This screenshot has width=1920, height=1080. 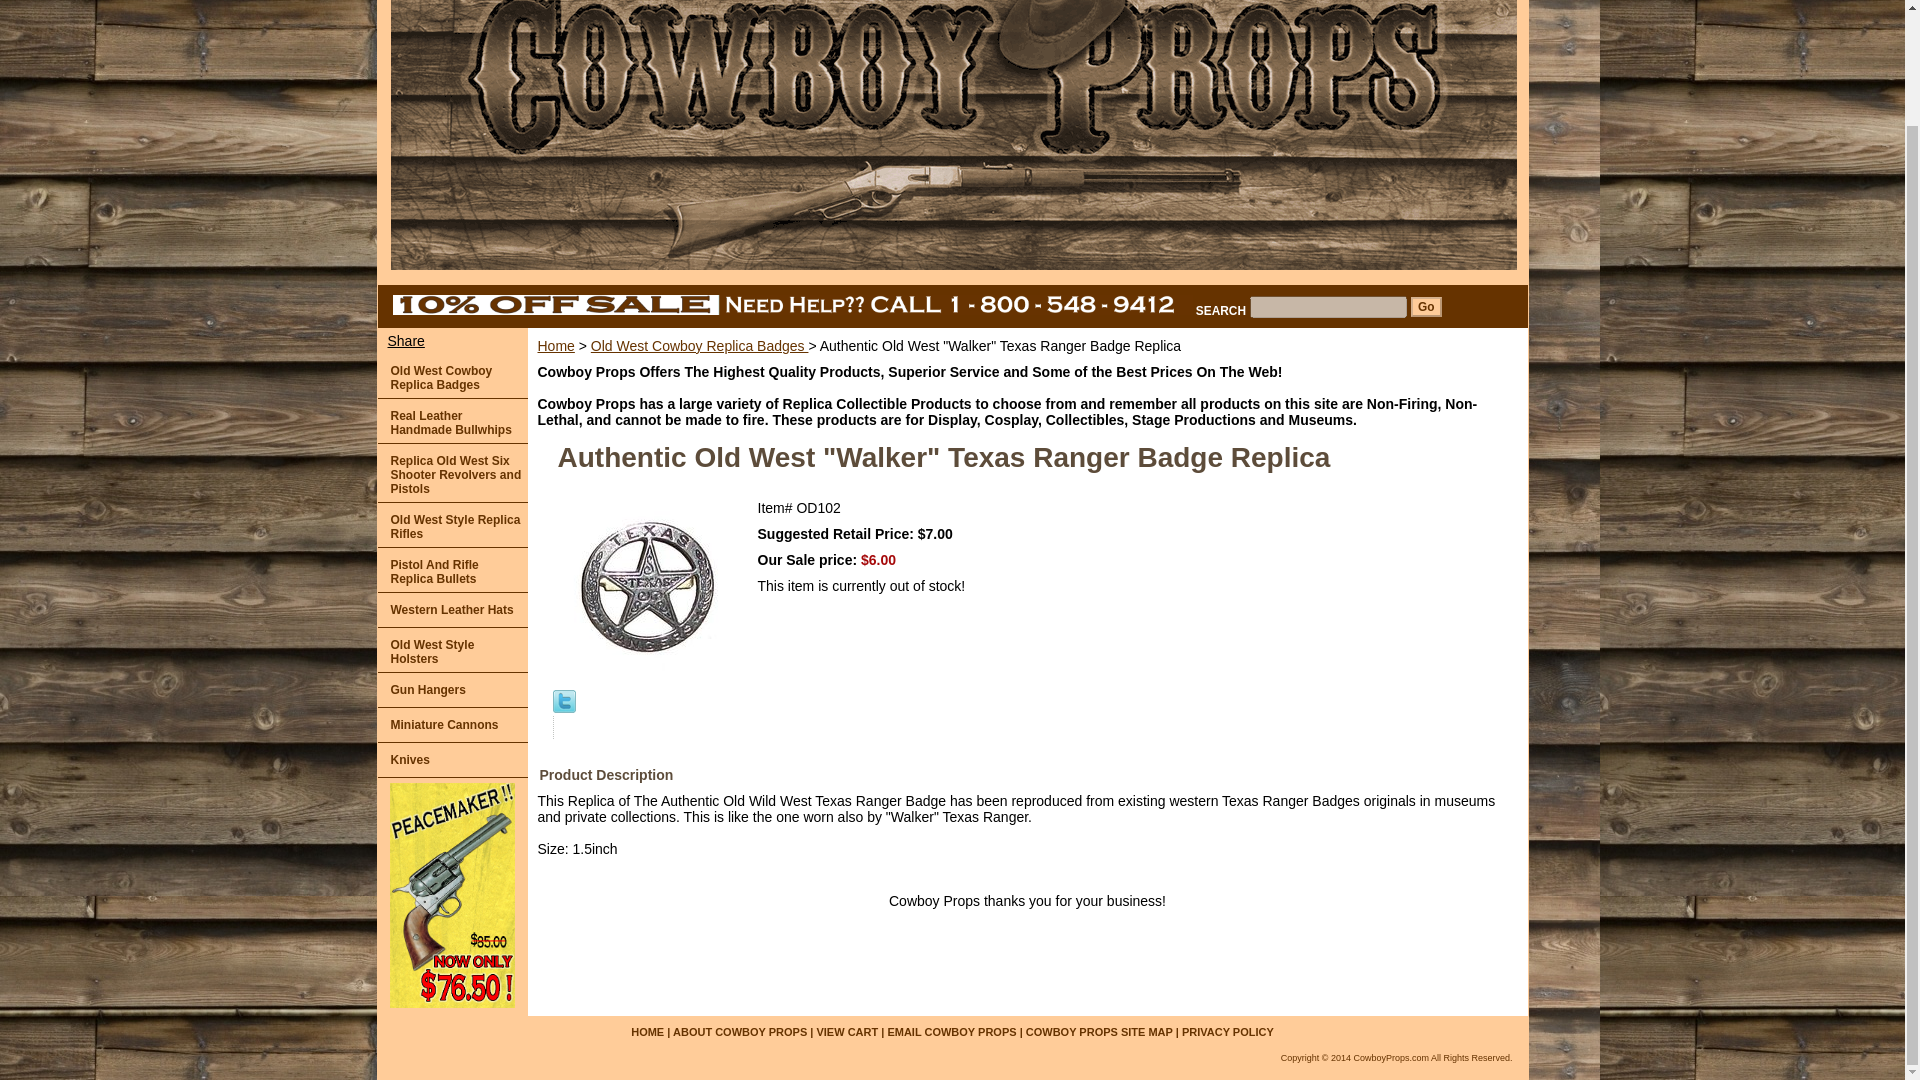 I want to click on Cowboy Props  , so click(x=628, y=142).